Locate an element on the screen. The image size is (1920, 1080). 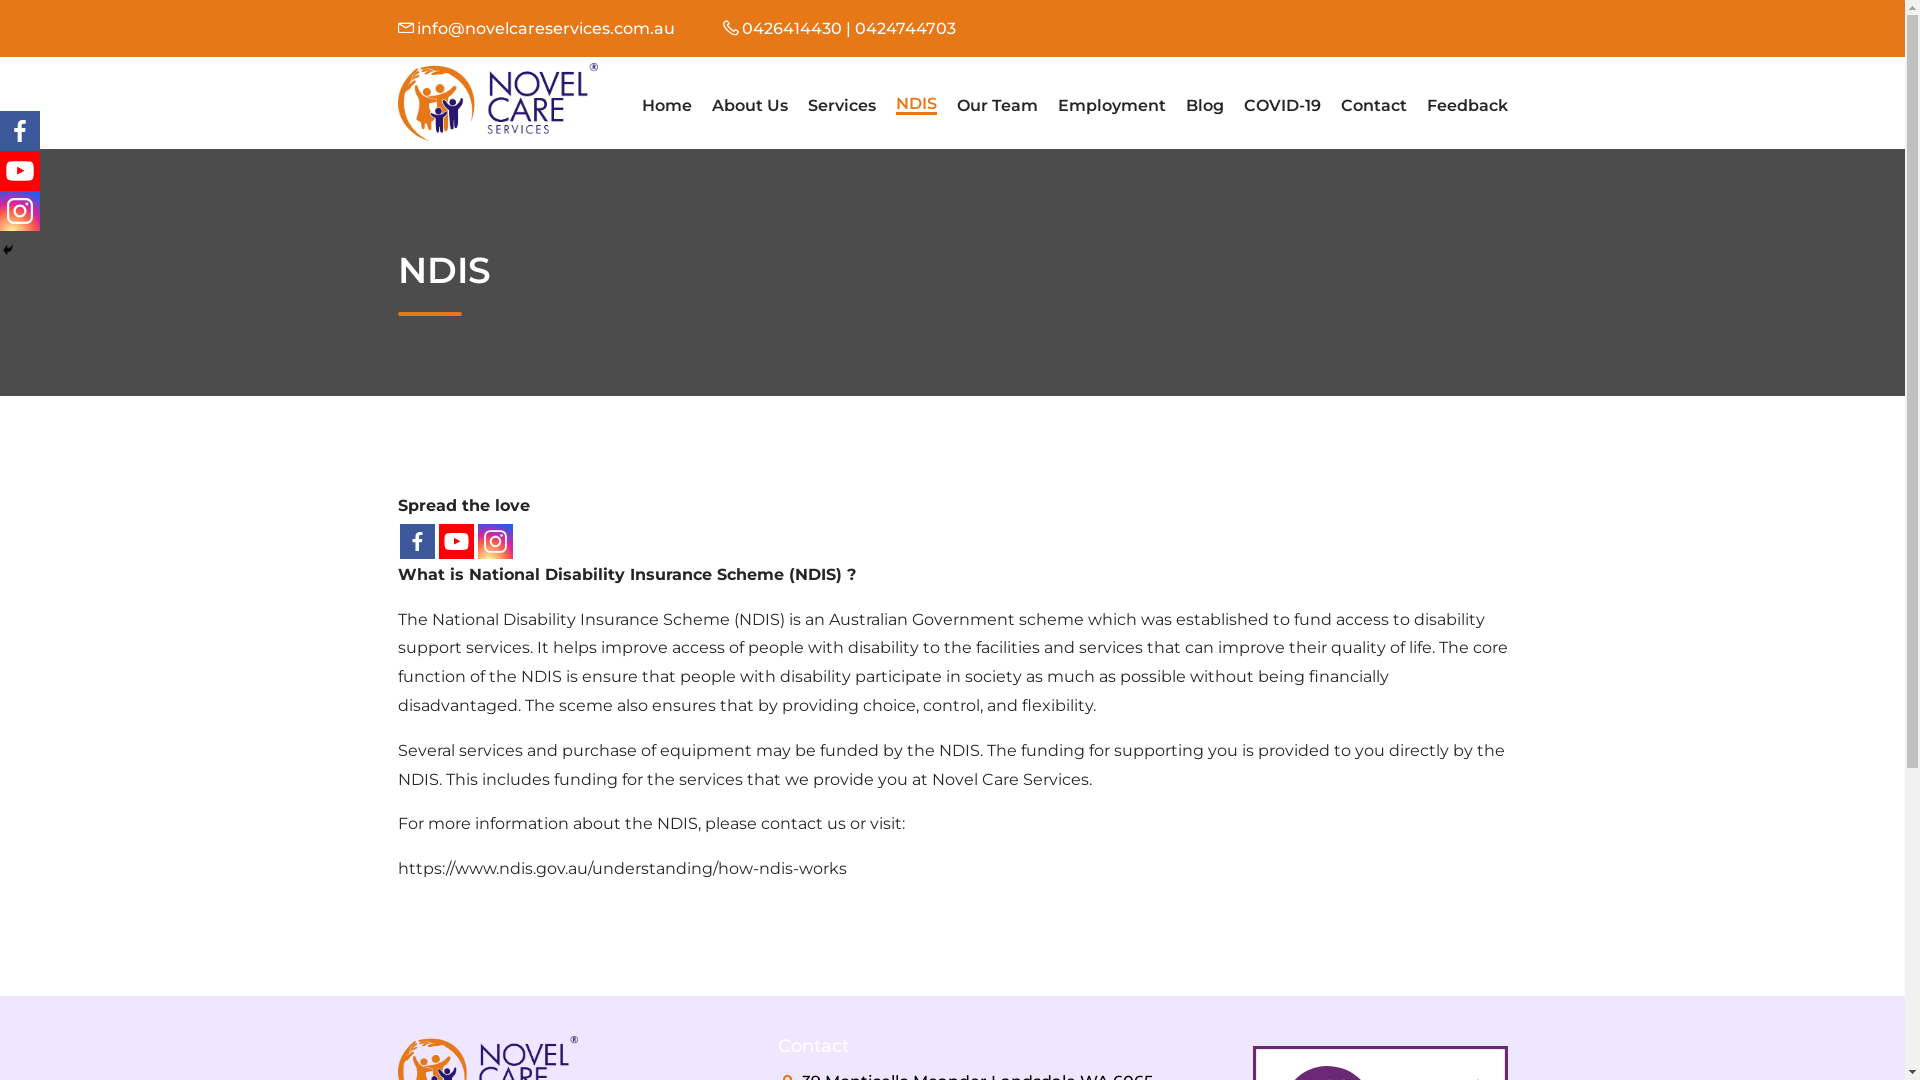
Instagram is located at coordinates (20, 211).